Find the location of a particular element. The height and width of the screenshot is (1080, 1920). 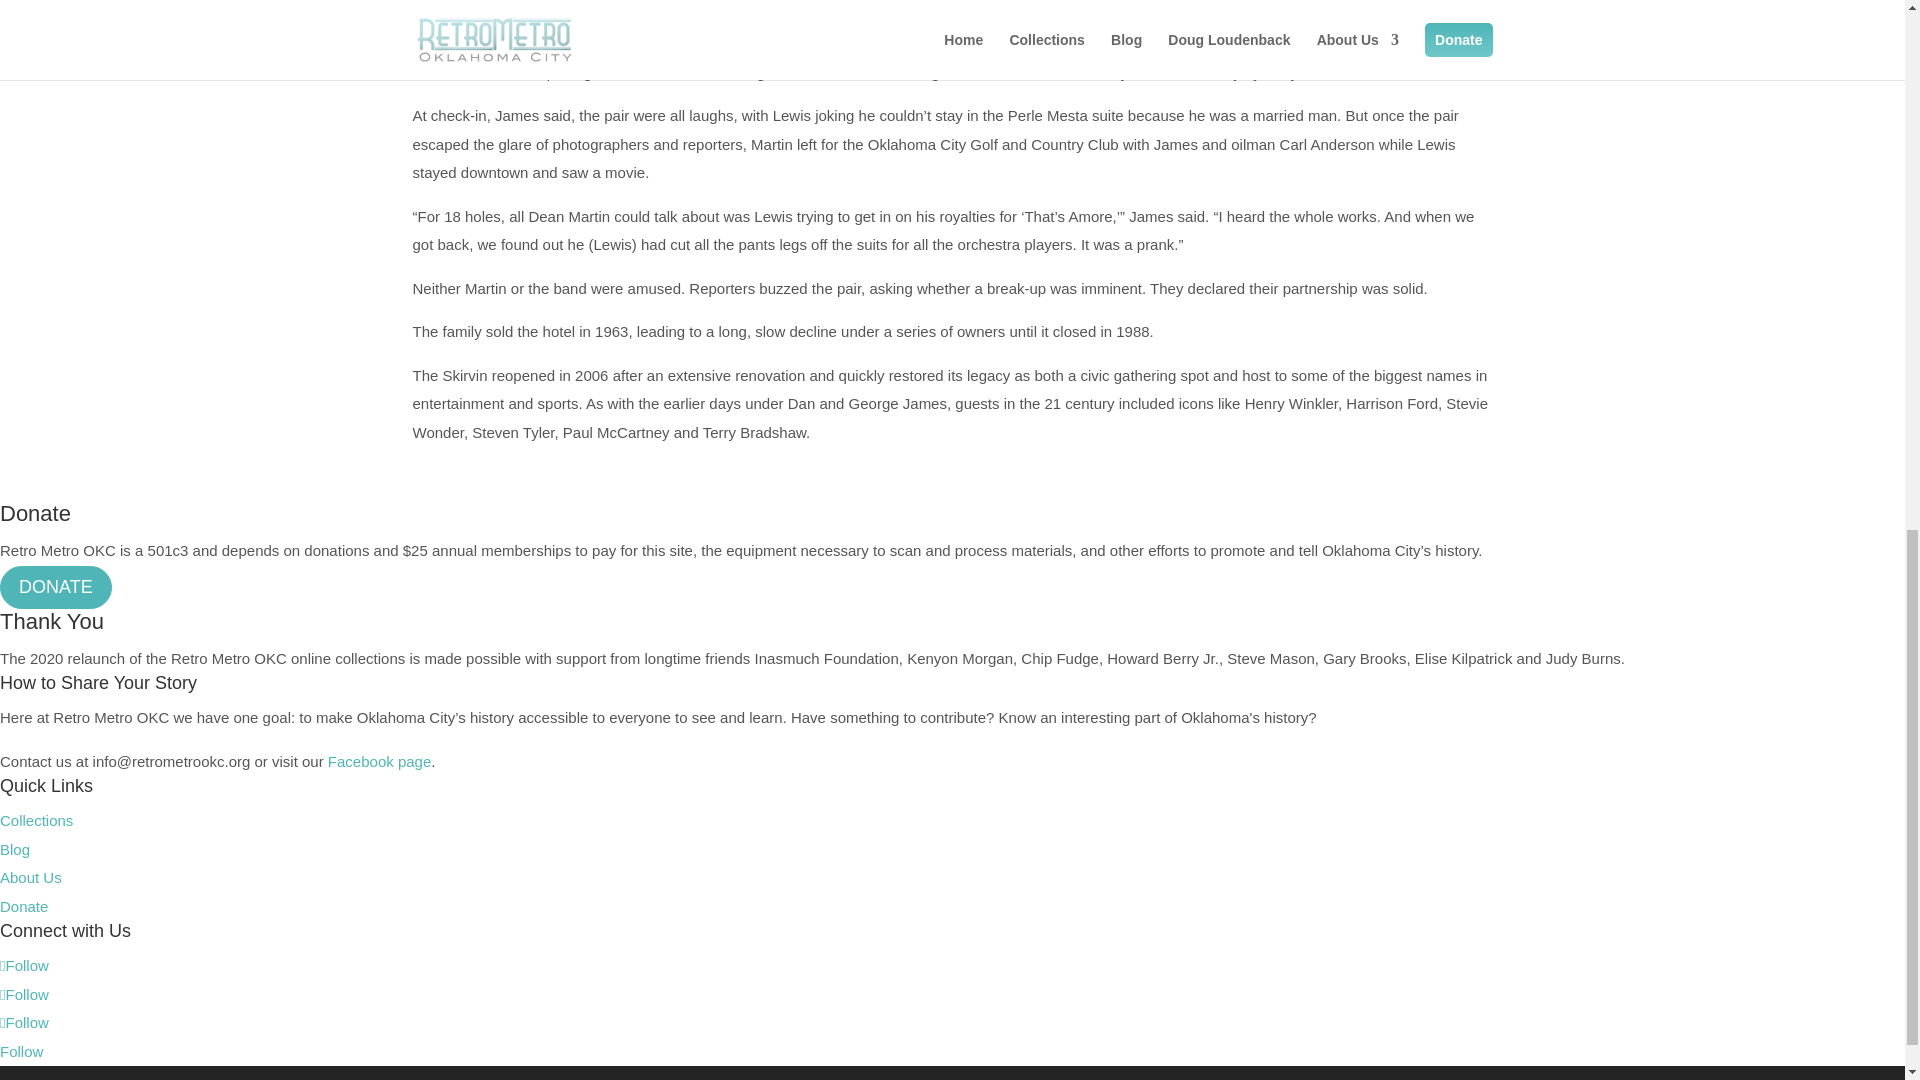

Follow on X is located at coordinates (24, 994).